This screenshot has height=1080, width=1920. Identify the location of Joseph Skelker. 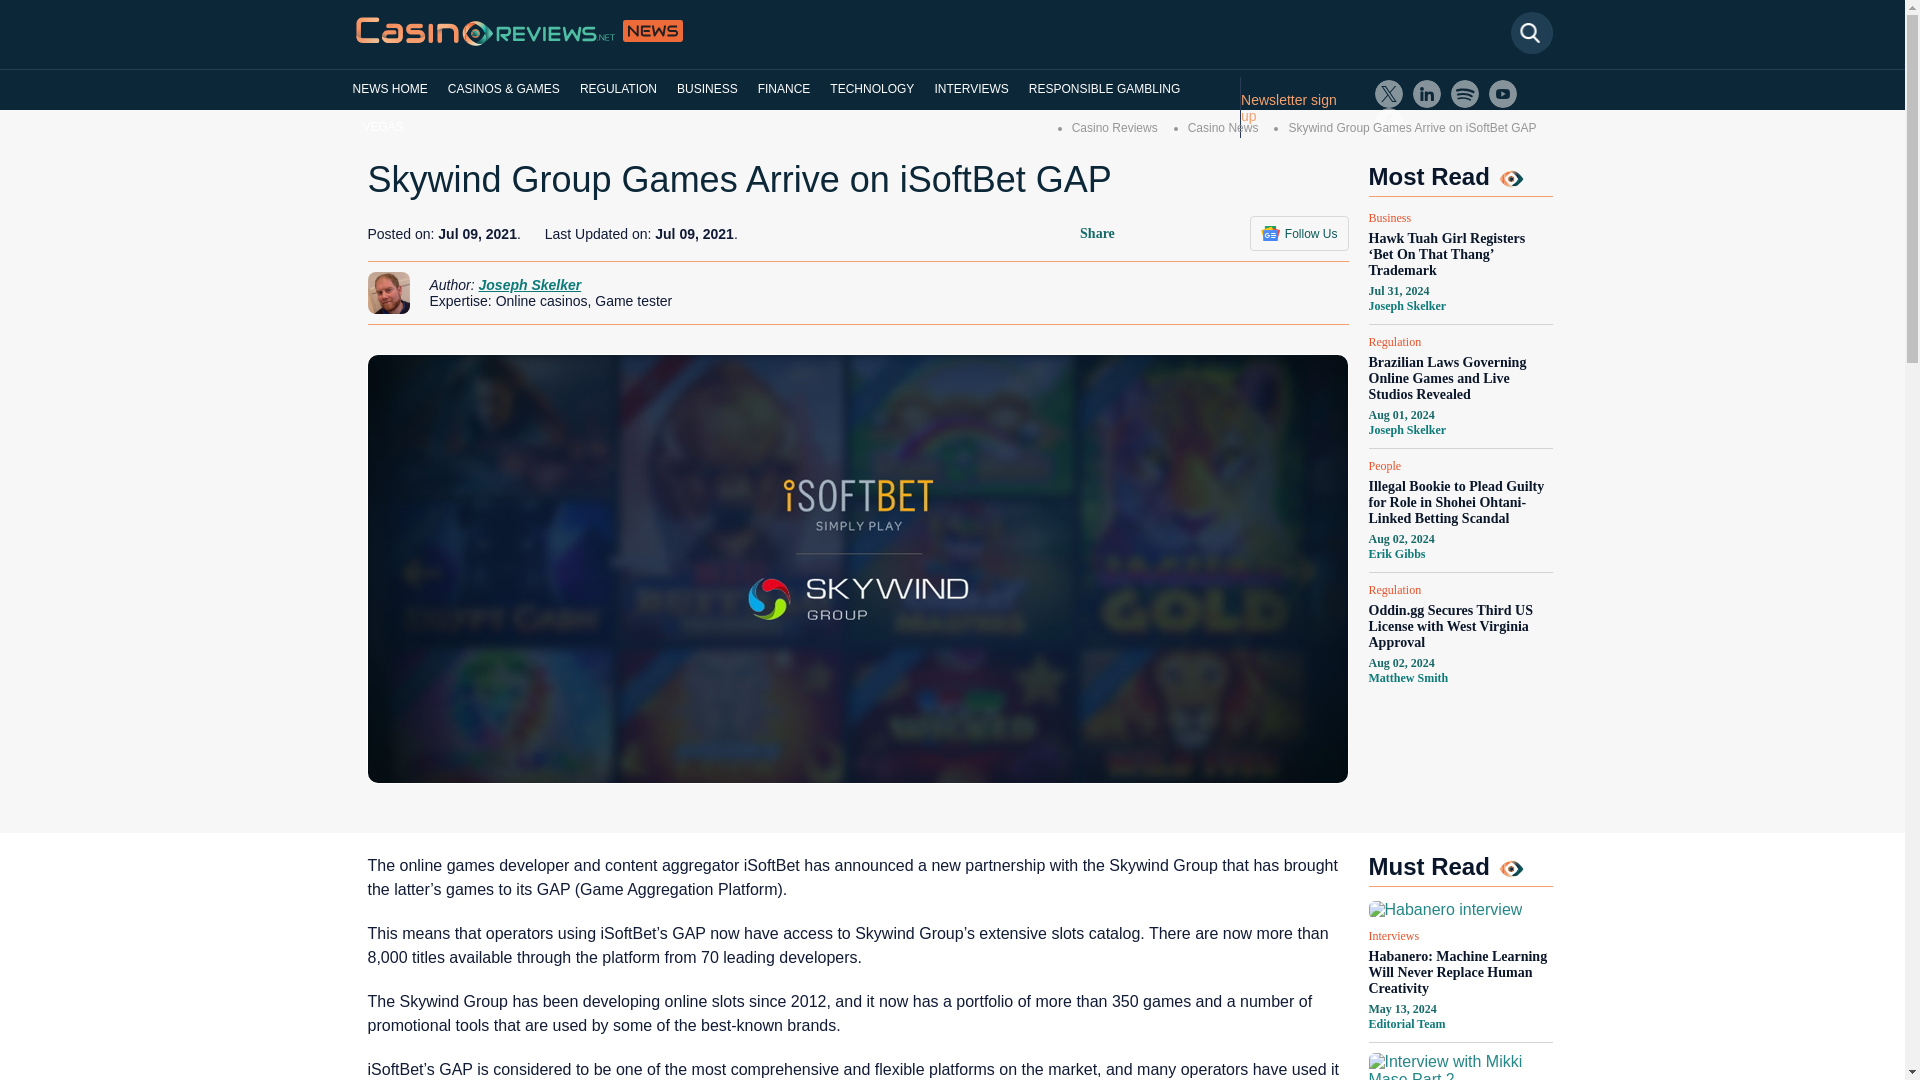
(1406, 306).